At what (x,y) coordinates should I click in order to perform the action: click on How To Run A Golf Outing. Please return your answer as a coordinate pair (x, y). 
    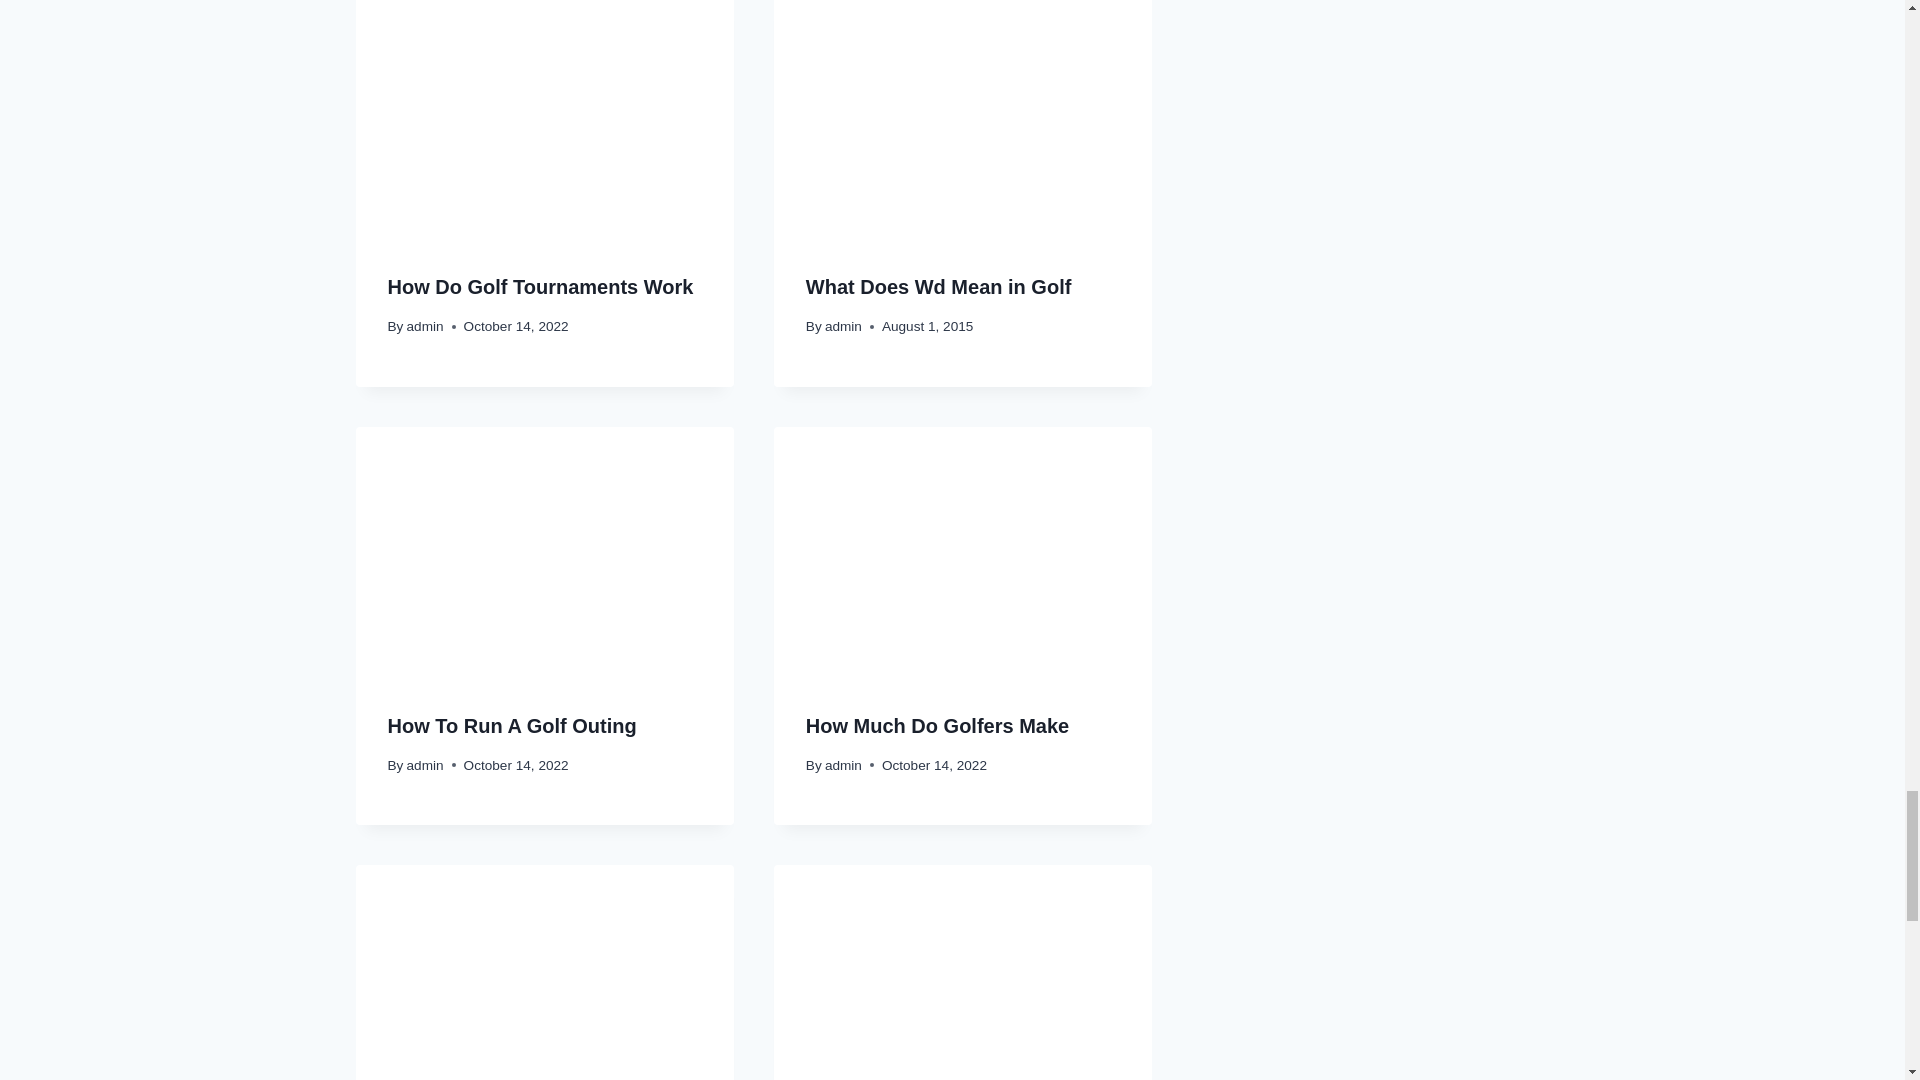
    Looking at the image, I should click on (512, 725).